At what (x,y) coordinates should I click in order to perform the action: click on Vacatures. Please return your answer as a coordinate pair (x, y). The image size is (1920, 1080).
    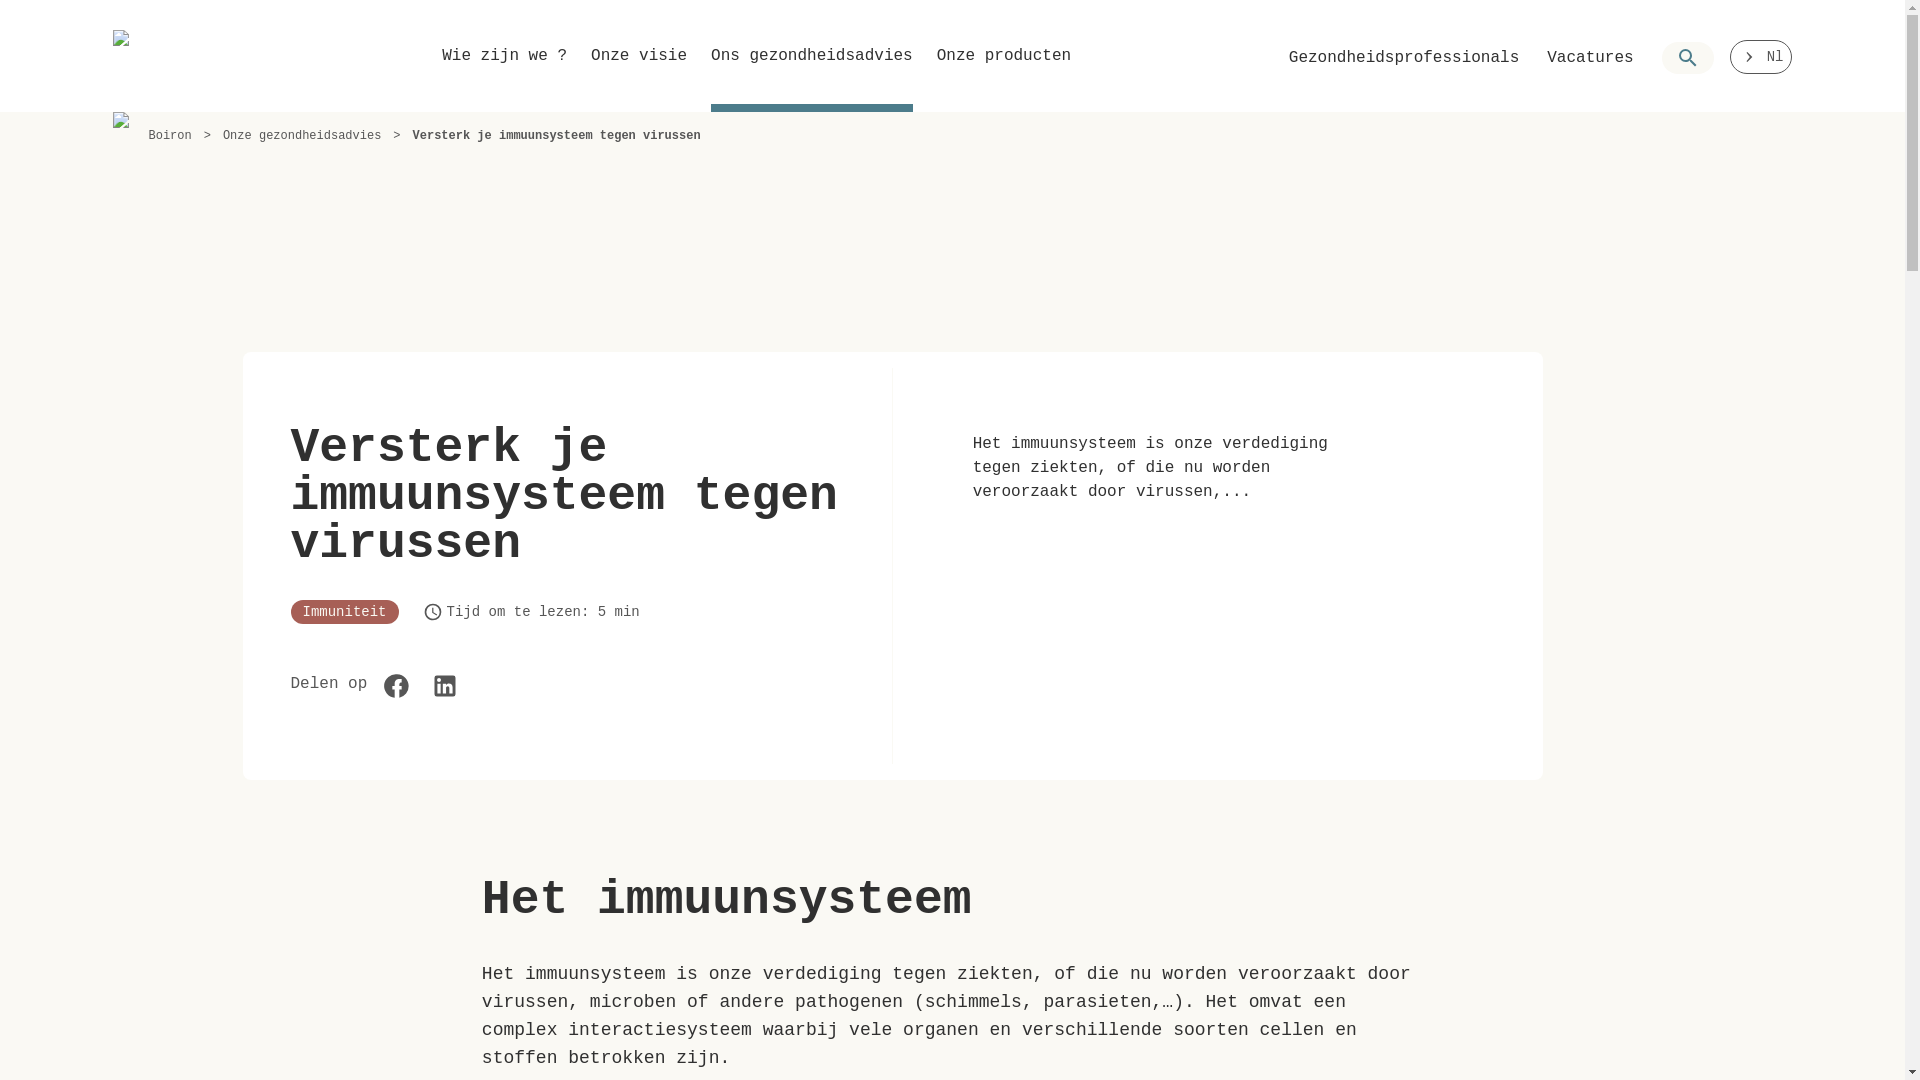
    Looking at the image, I should click on (1590, 58).